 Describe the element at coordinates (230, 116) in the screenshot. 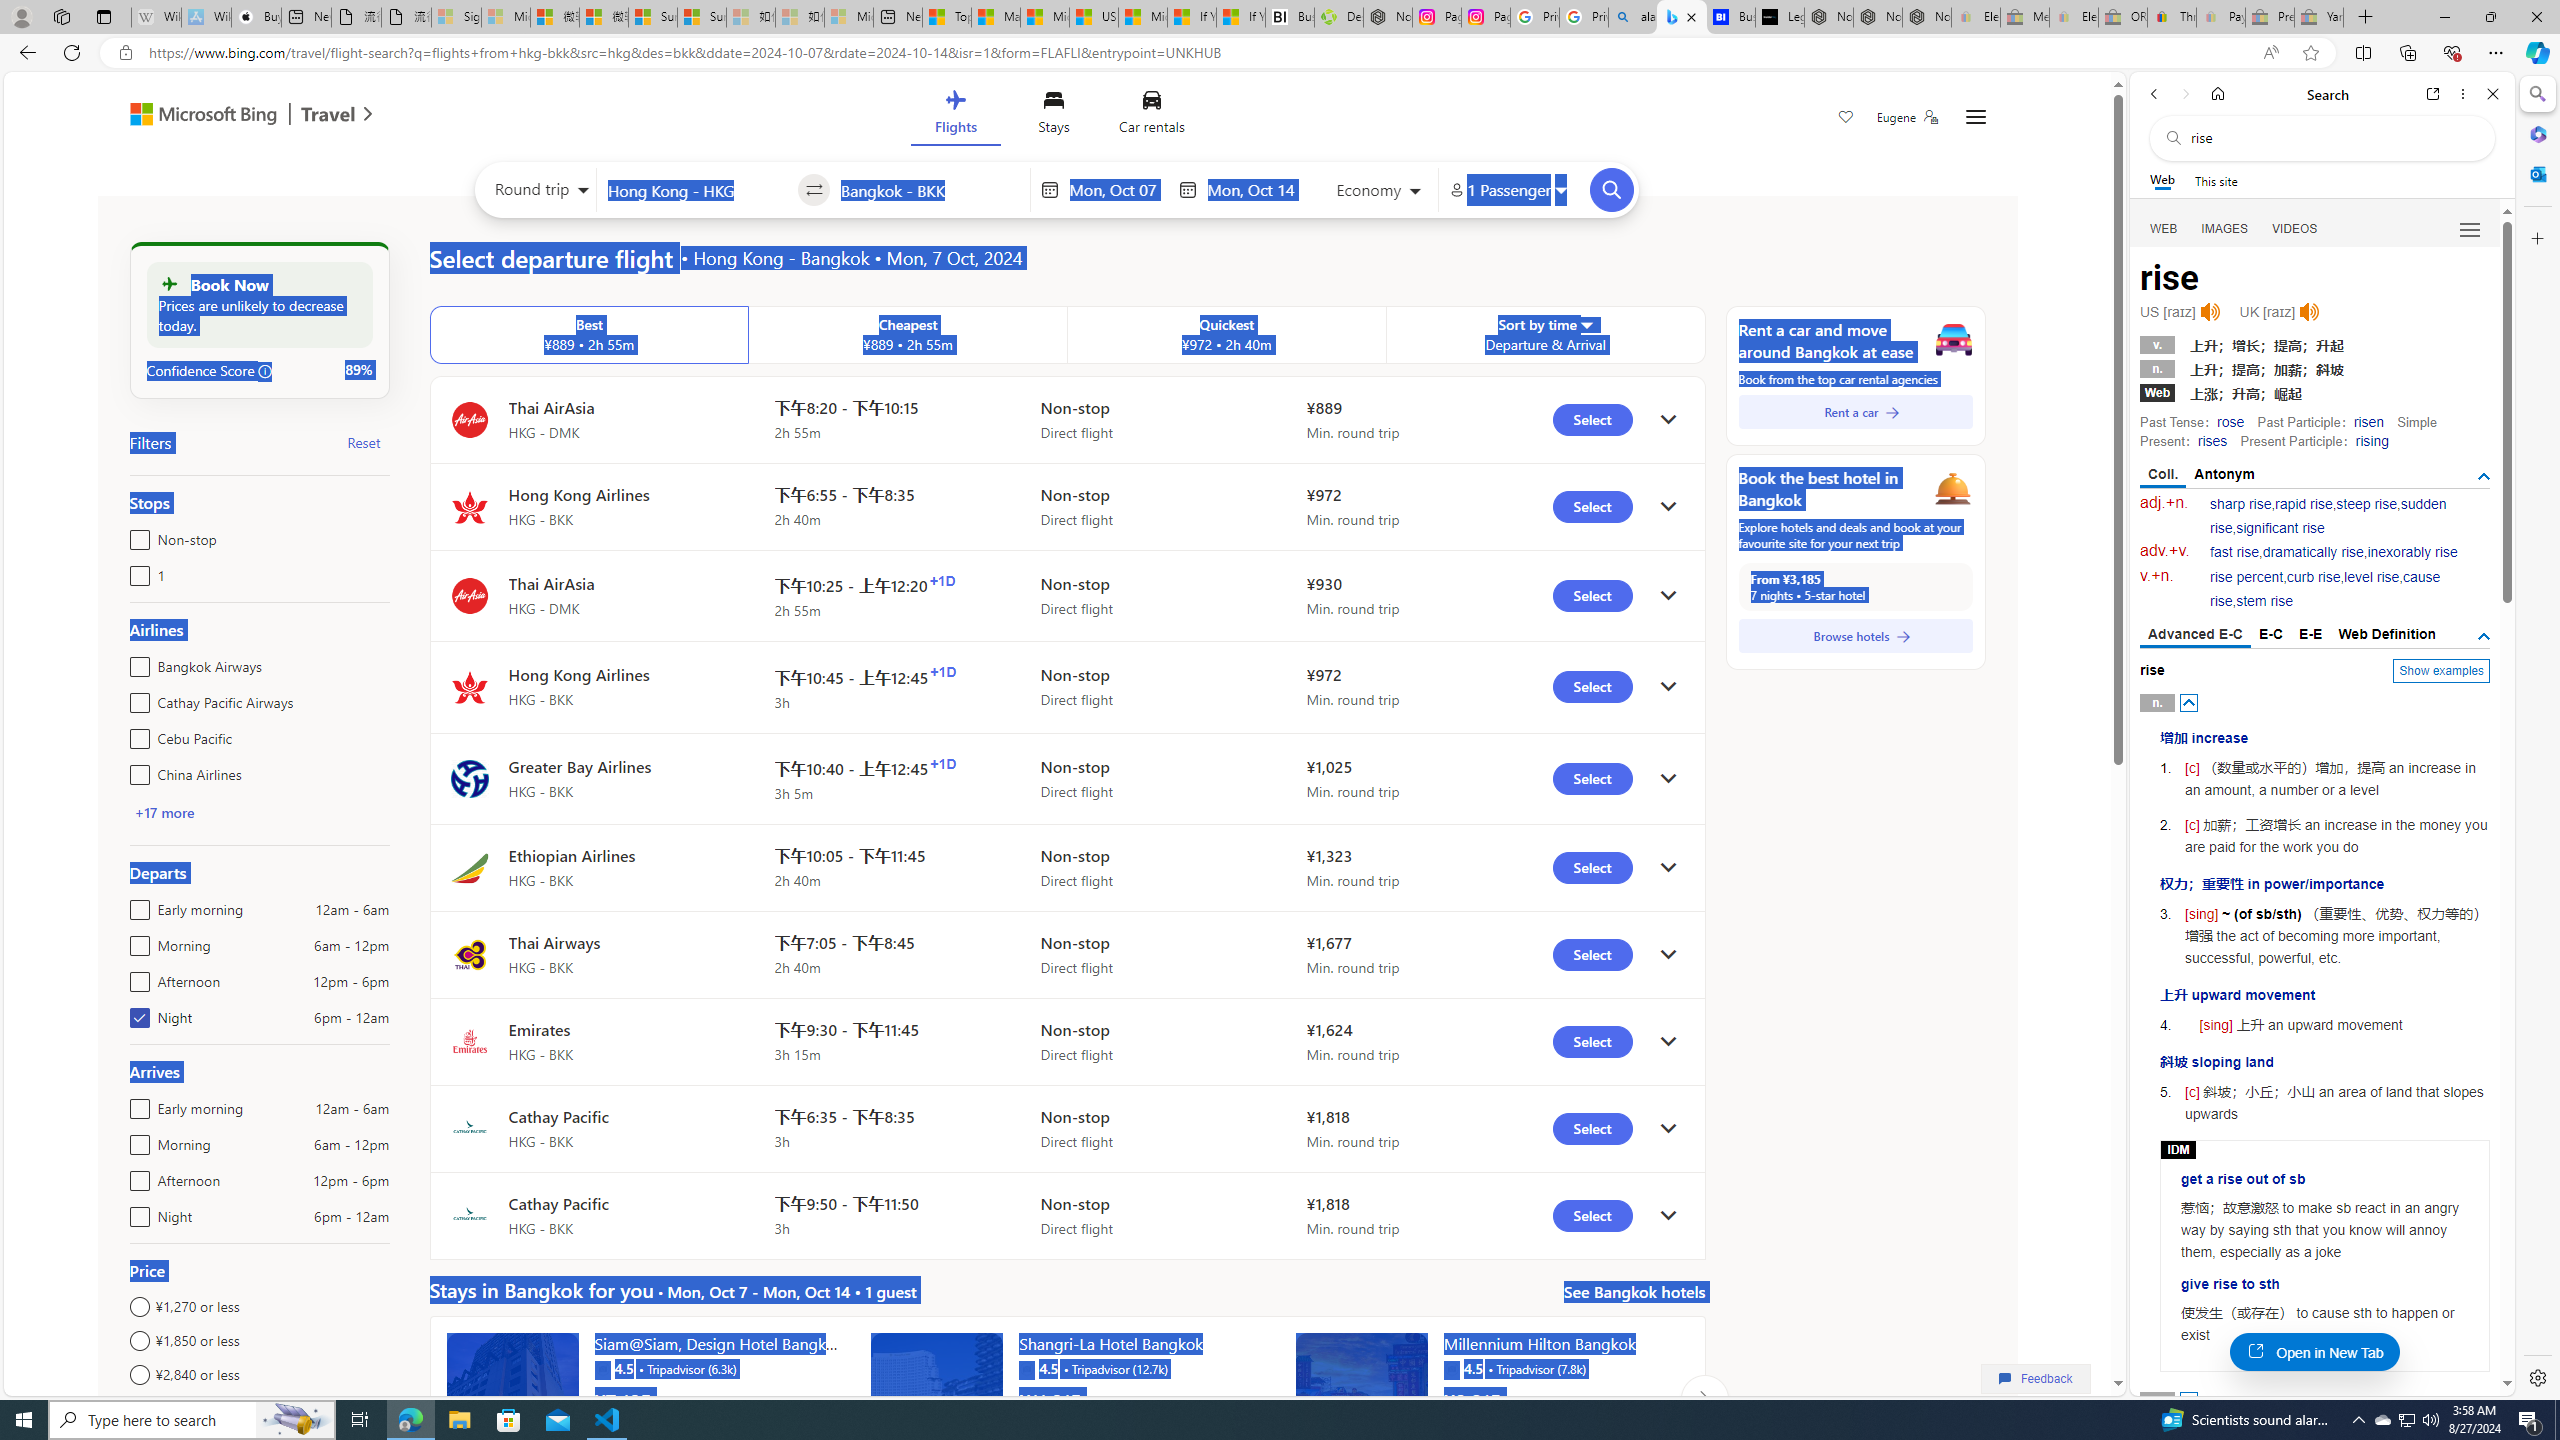

I see `Microsoft Bing Travel` at that location.